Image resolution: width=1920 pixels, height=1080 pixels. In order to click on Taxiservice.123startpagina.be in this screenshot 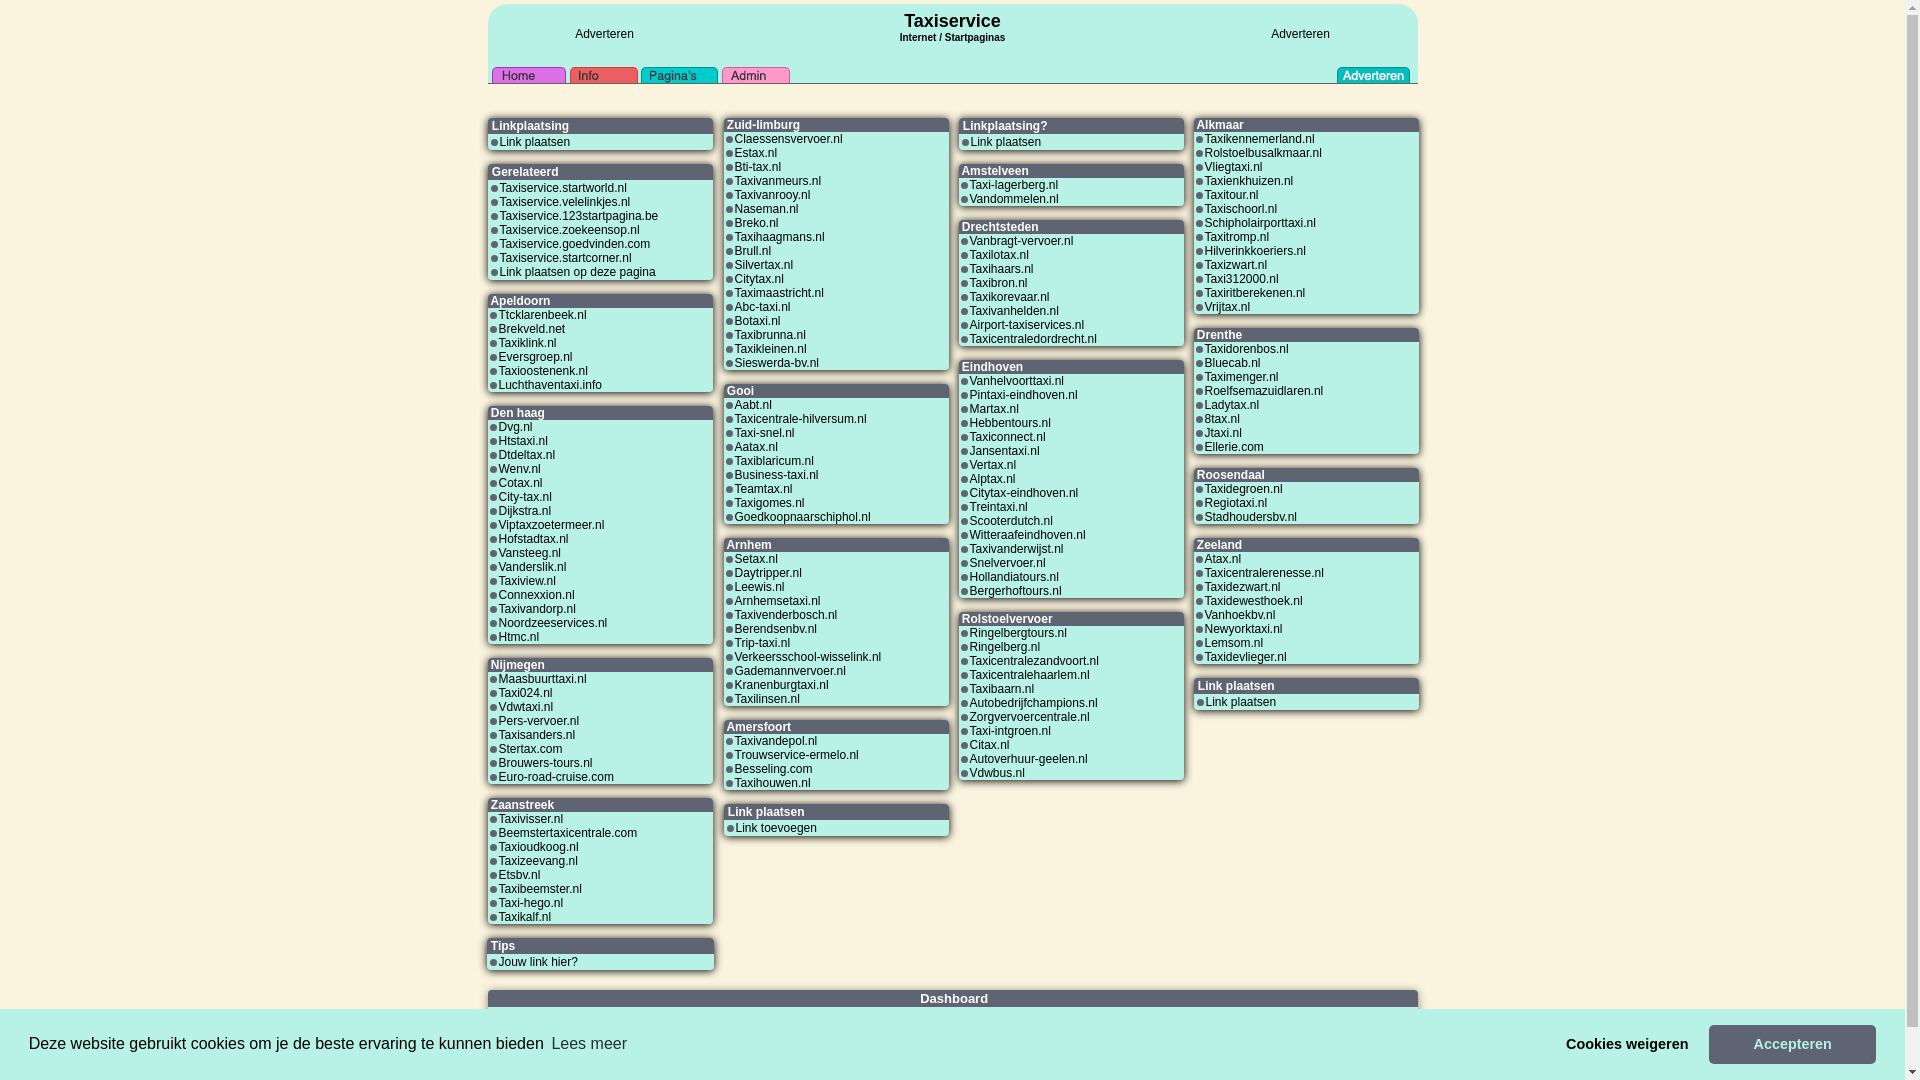, I will do `click(580, 216)`.